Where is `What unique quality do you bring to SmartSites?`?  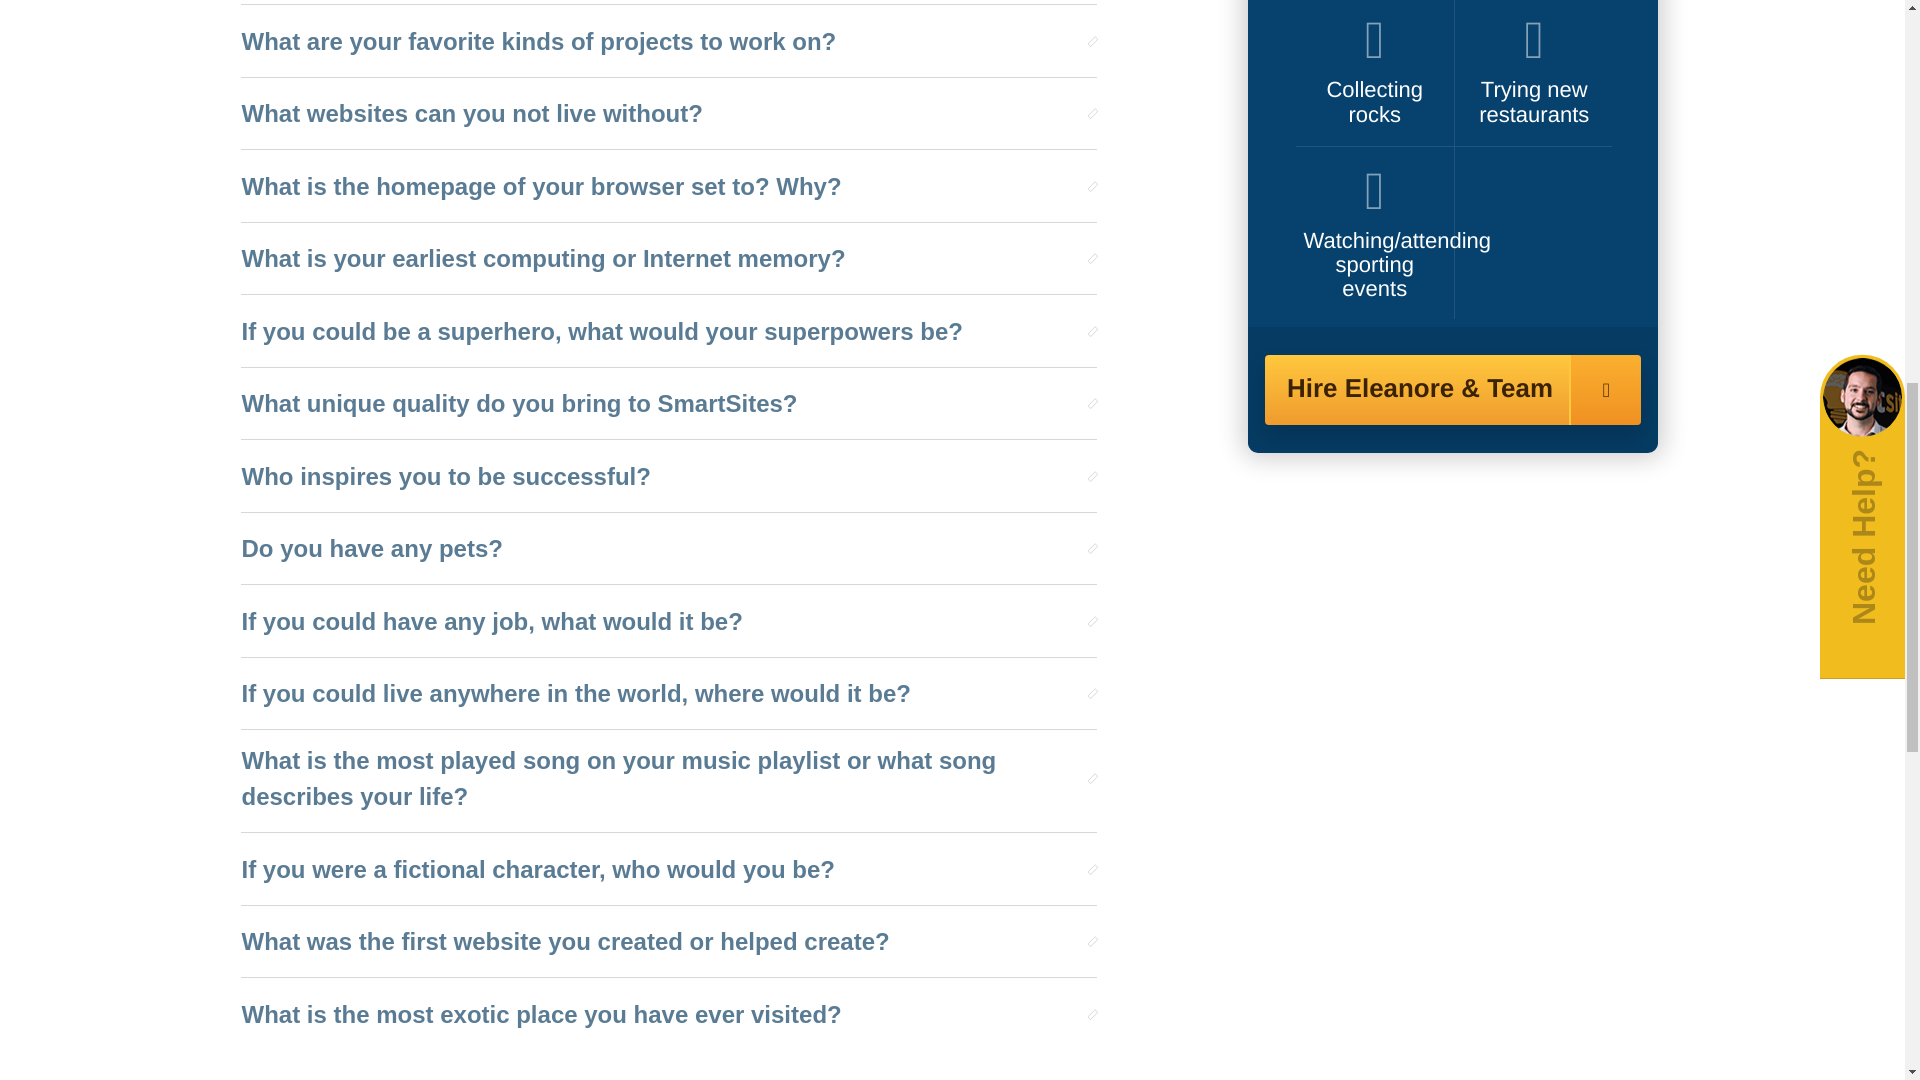
What unique quality do you bring to SmartSites? is located at coordinates (660, 404).